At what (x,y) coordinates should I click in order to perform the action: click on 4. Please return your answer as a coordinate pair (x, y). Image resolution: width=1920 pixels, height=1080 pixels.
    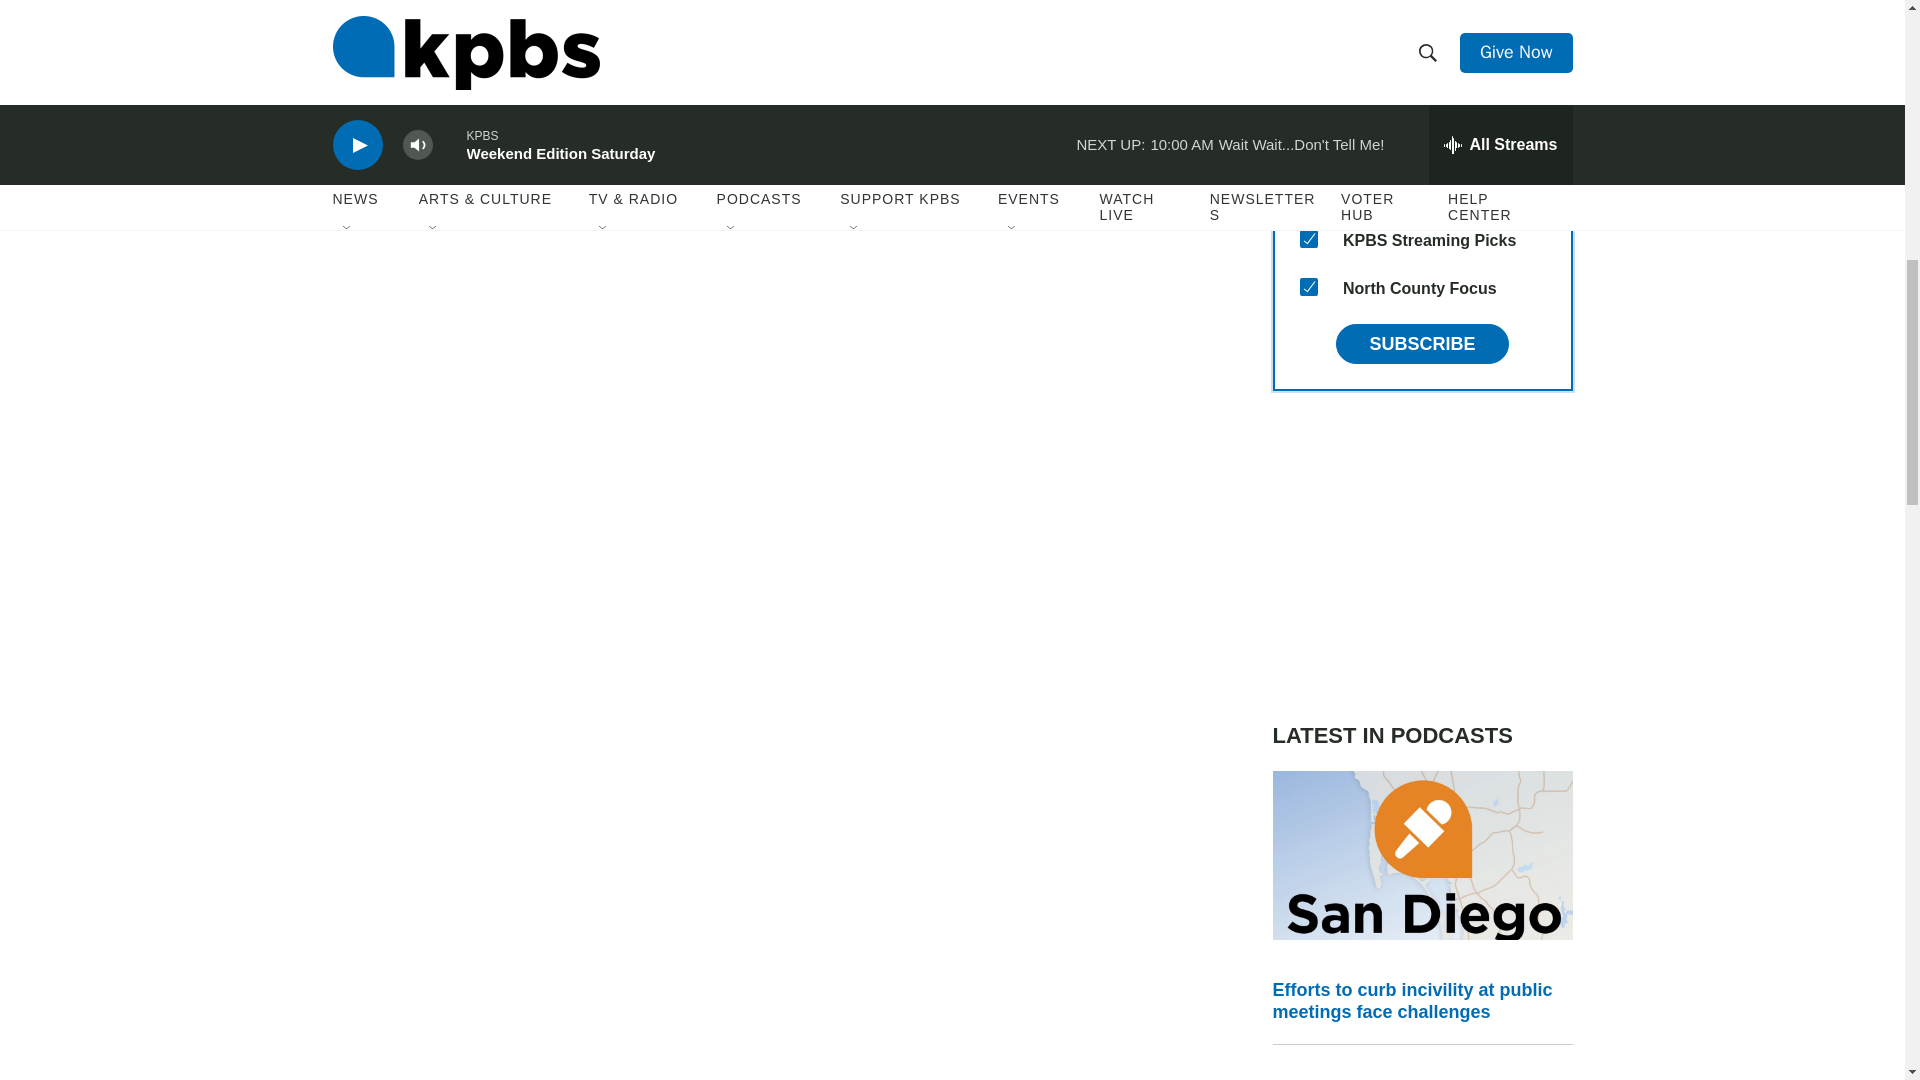
    Looking at the image, I should click on (1308, 4).